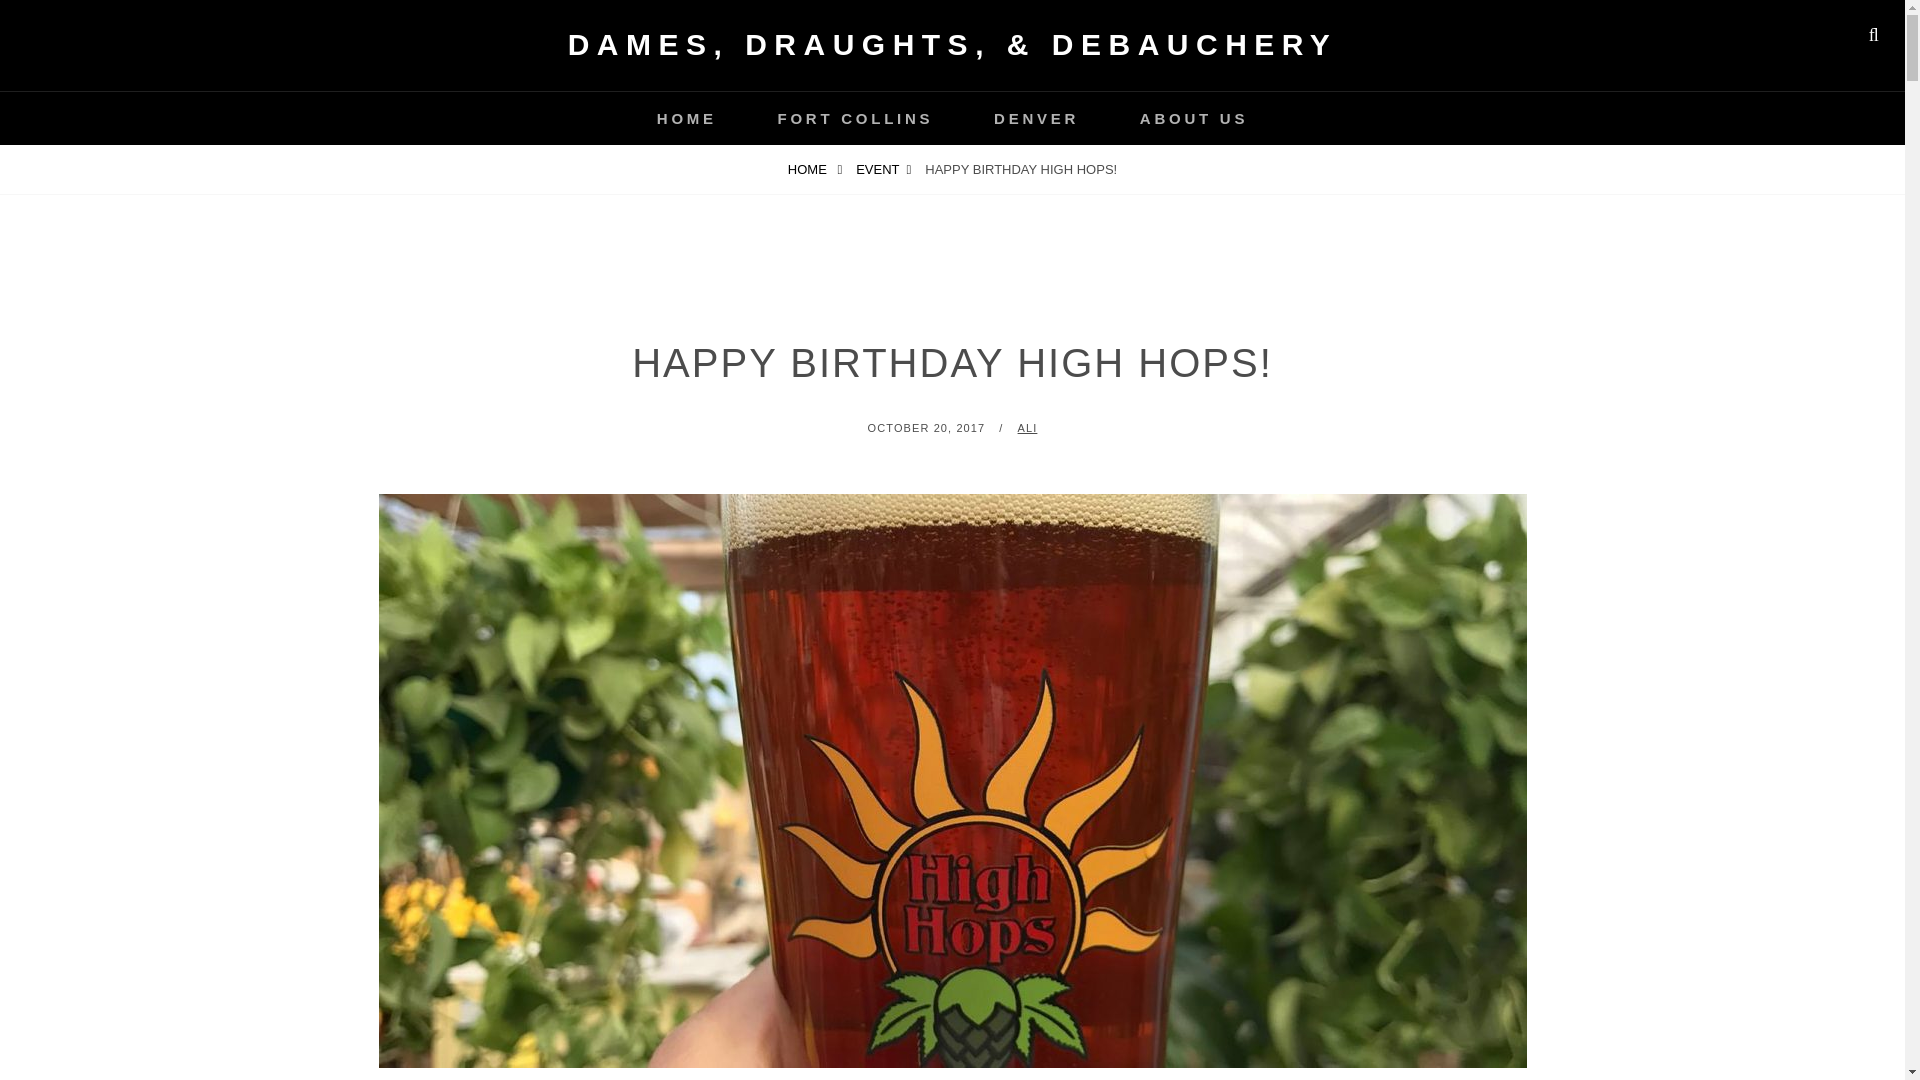 This screenshot has width=1920, height=1080. Describe the element at coordinates (1194, 118) in the screenshot. I see `ABOUT US` at that location.